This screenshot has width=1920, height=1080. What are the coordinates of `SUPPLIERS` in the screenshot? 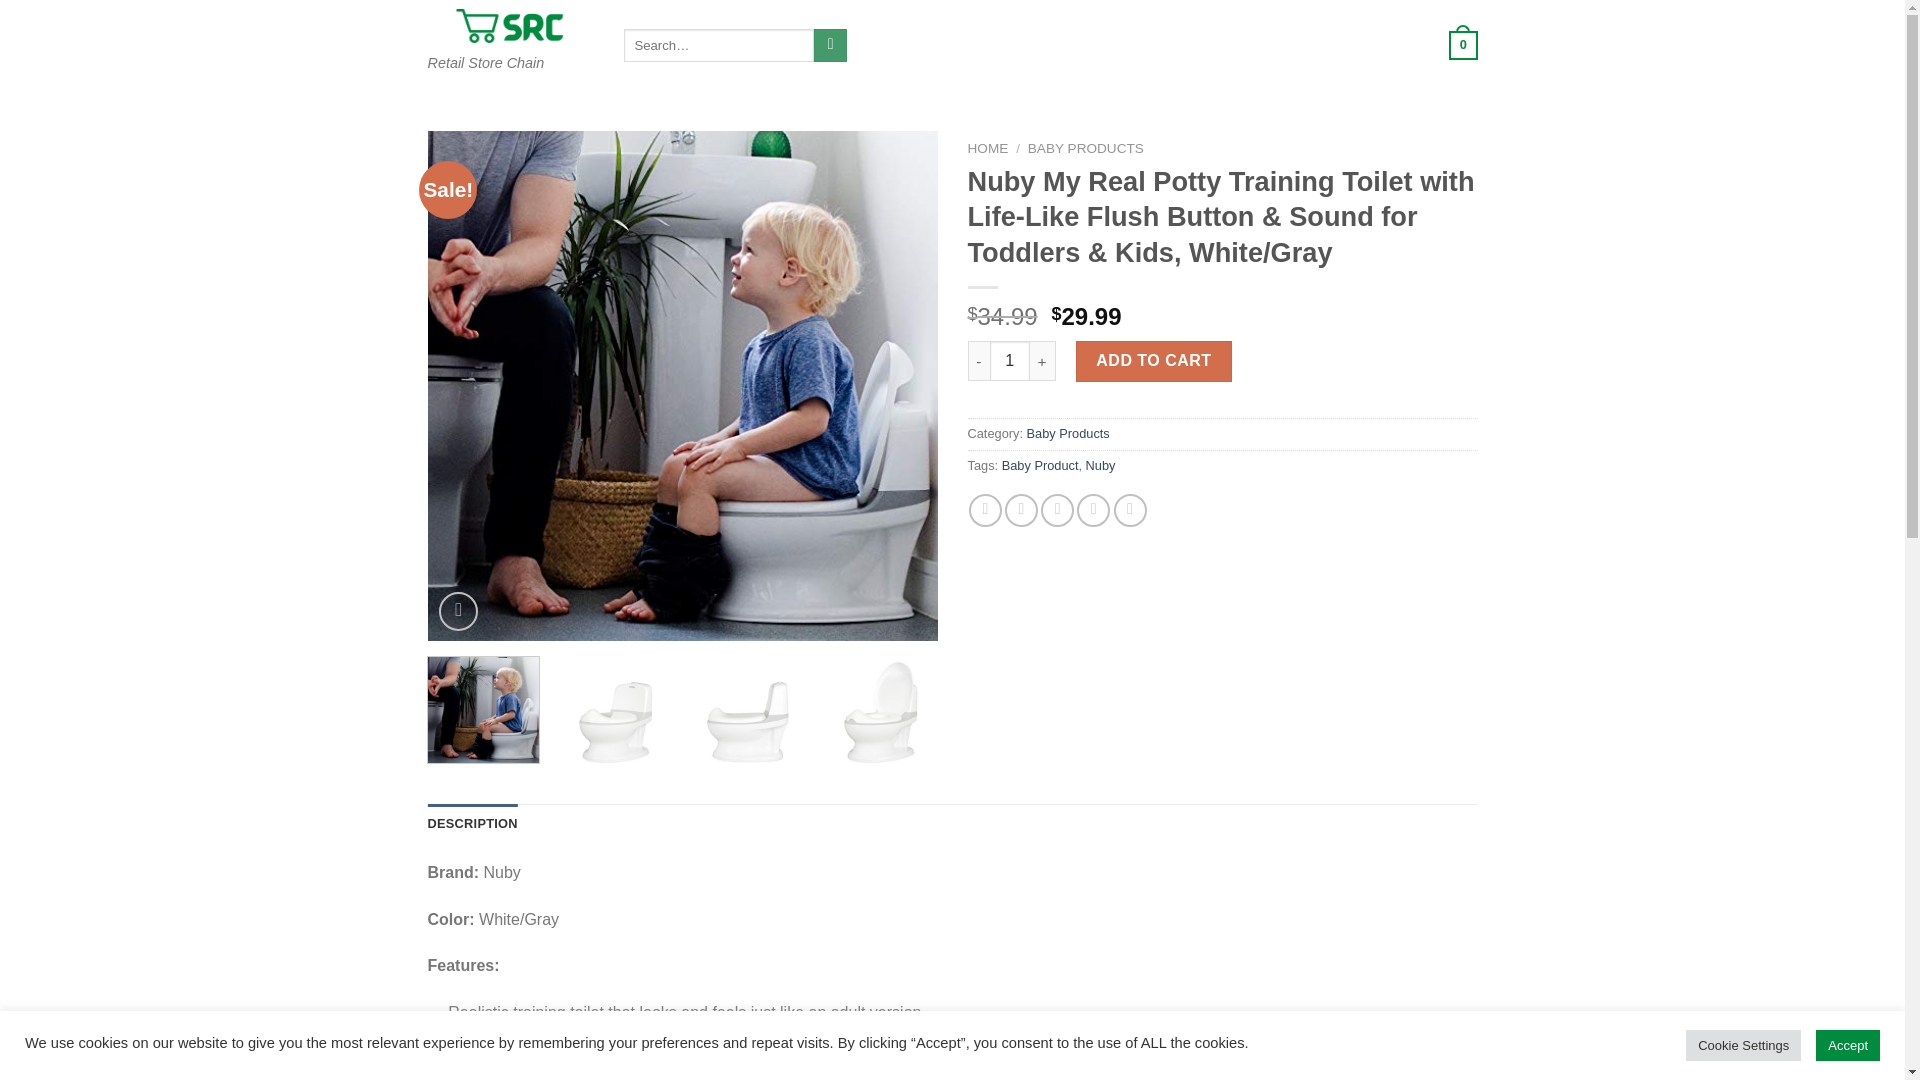 It's located at (1080, 46).